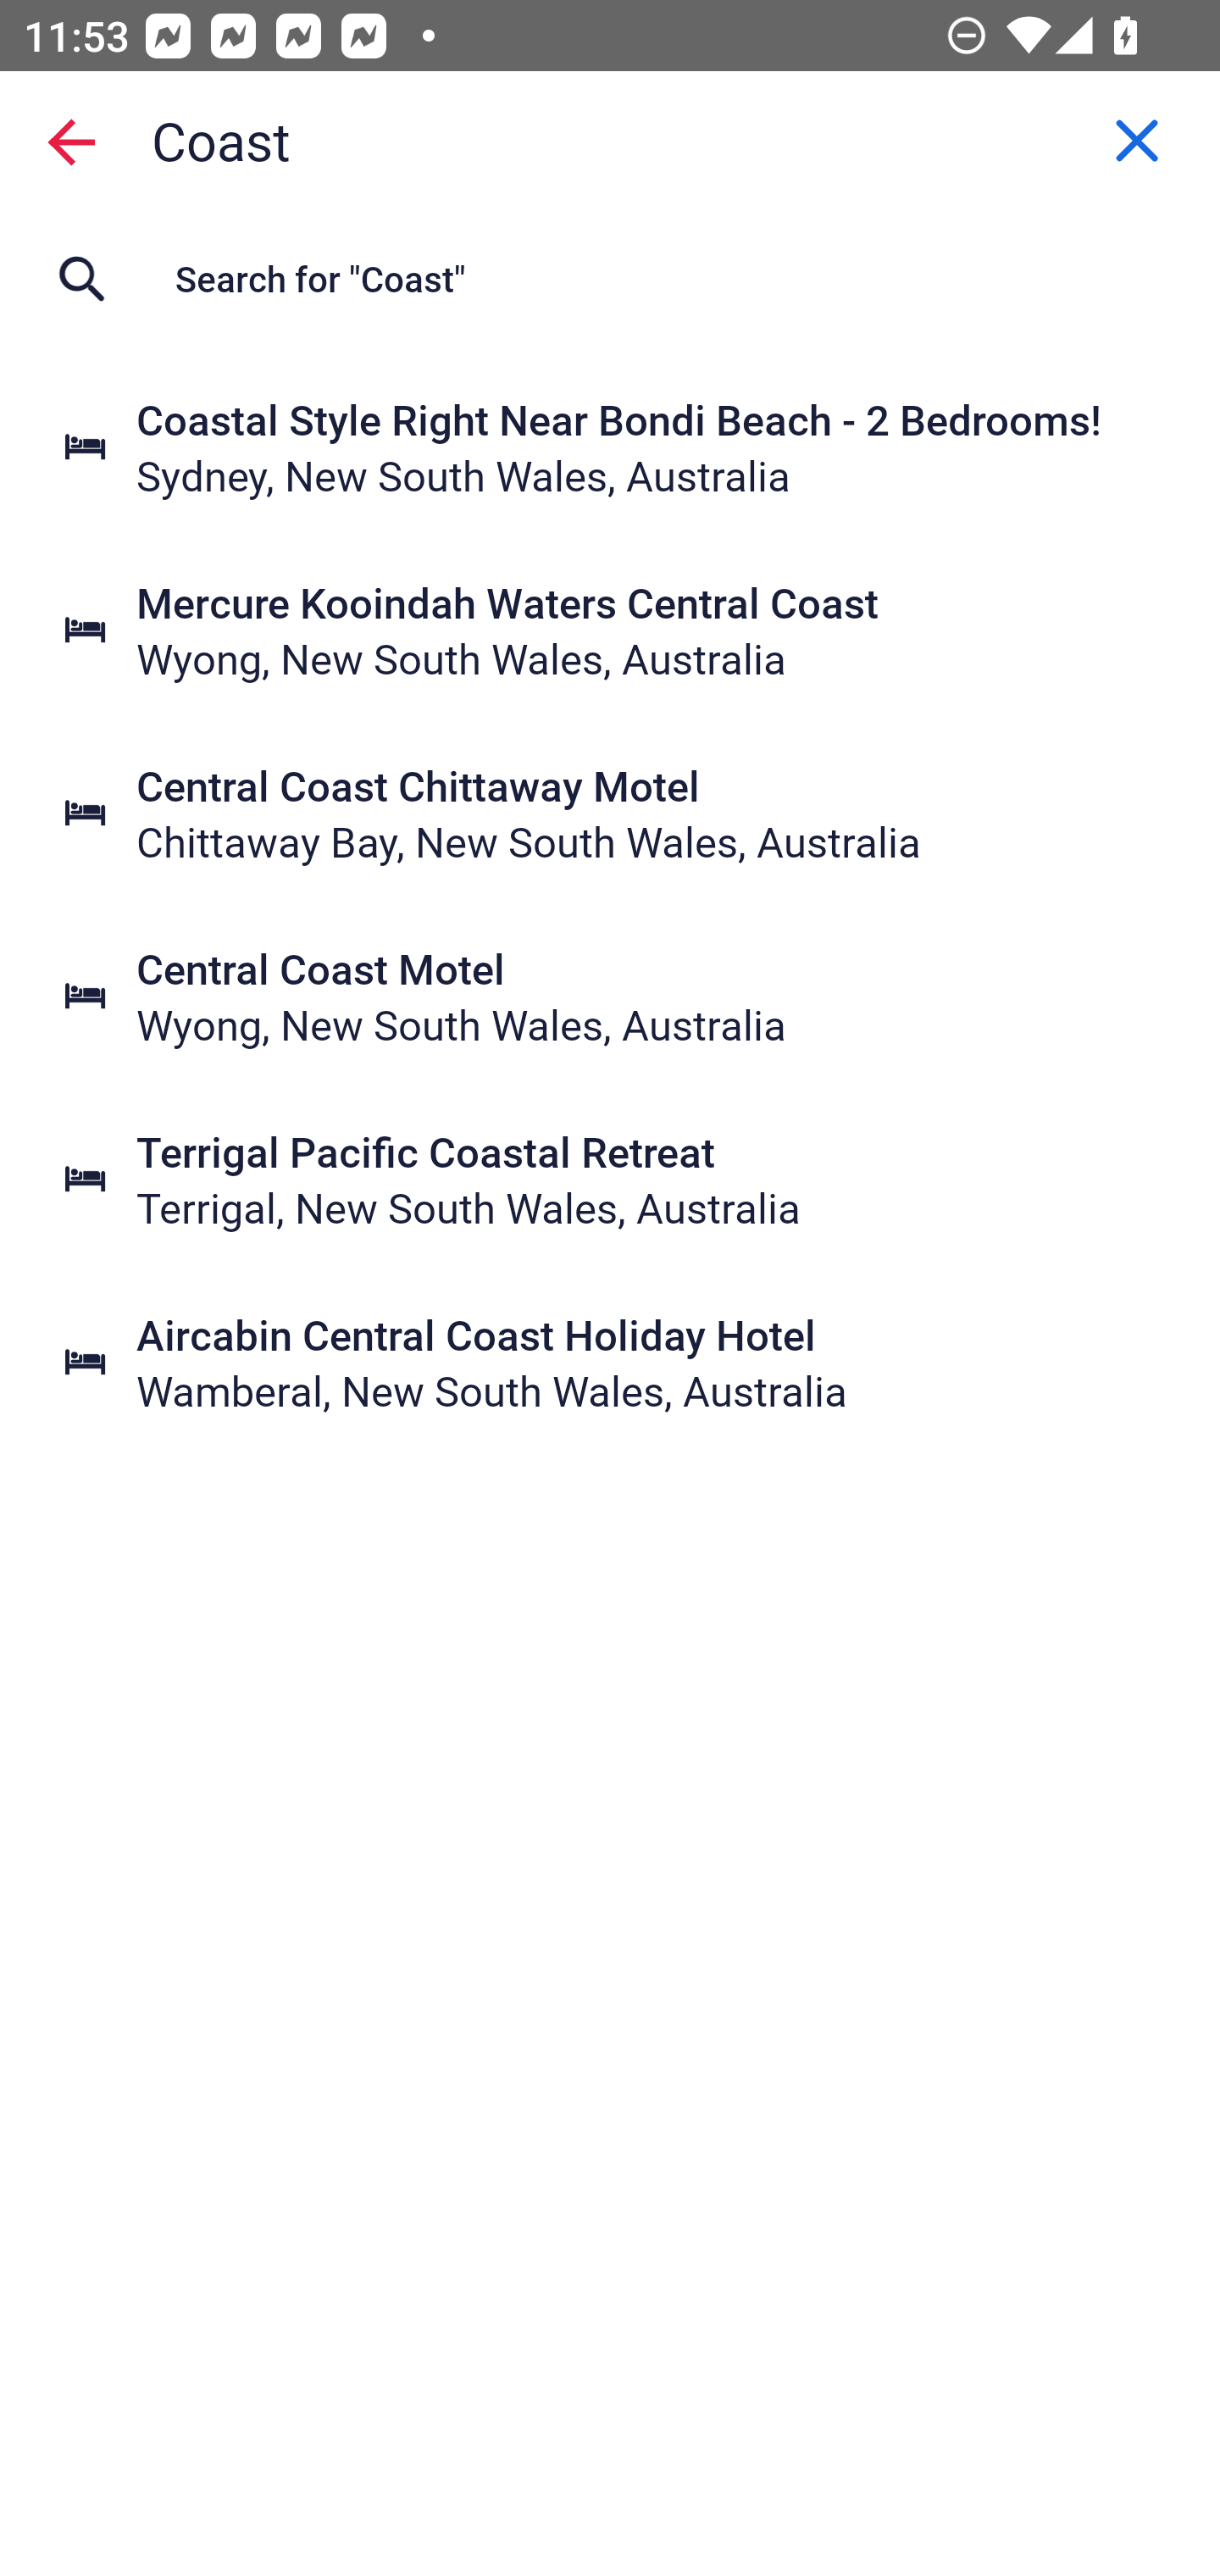 The width and height of the screenshot is (1220, 2576). I want to click on Back to search screen, so click(71, 141).